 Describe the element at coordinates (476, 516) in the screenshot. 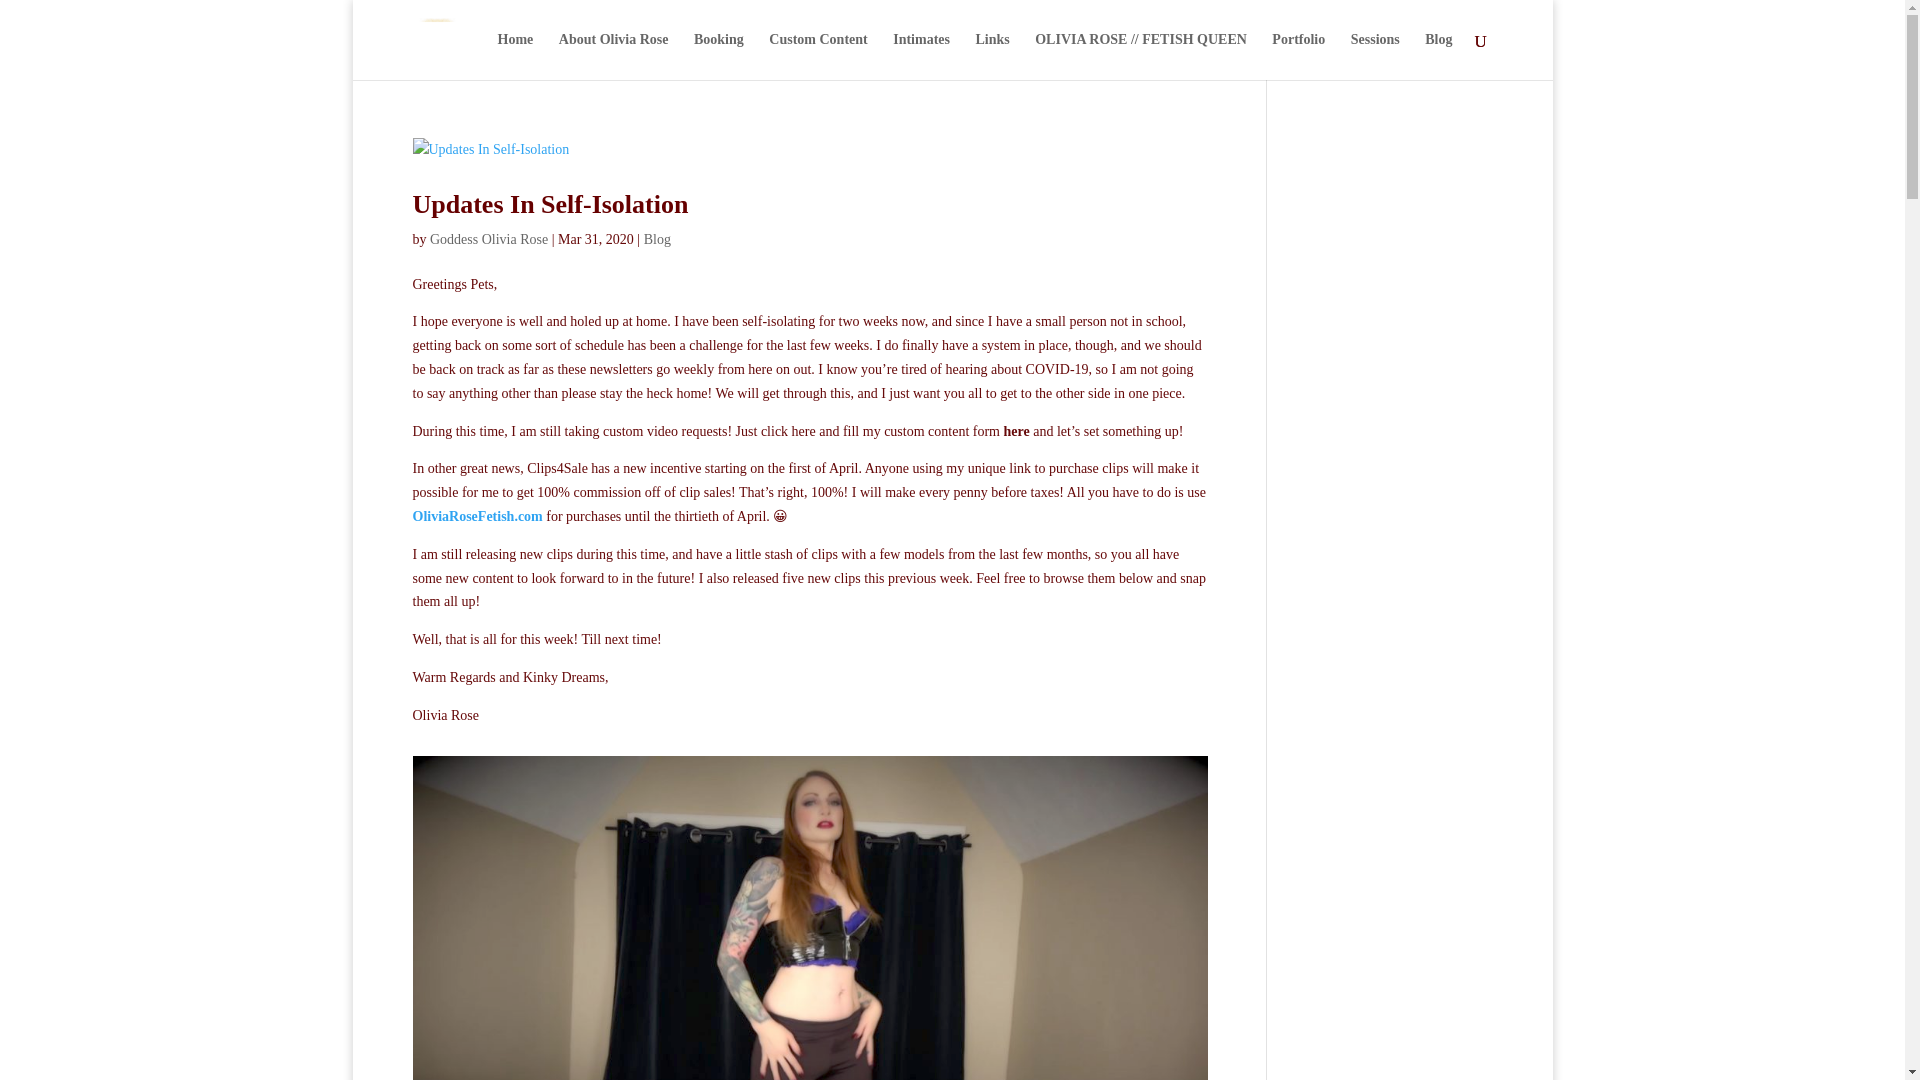

I see `OliviaRoseFetish.com` at that location.